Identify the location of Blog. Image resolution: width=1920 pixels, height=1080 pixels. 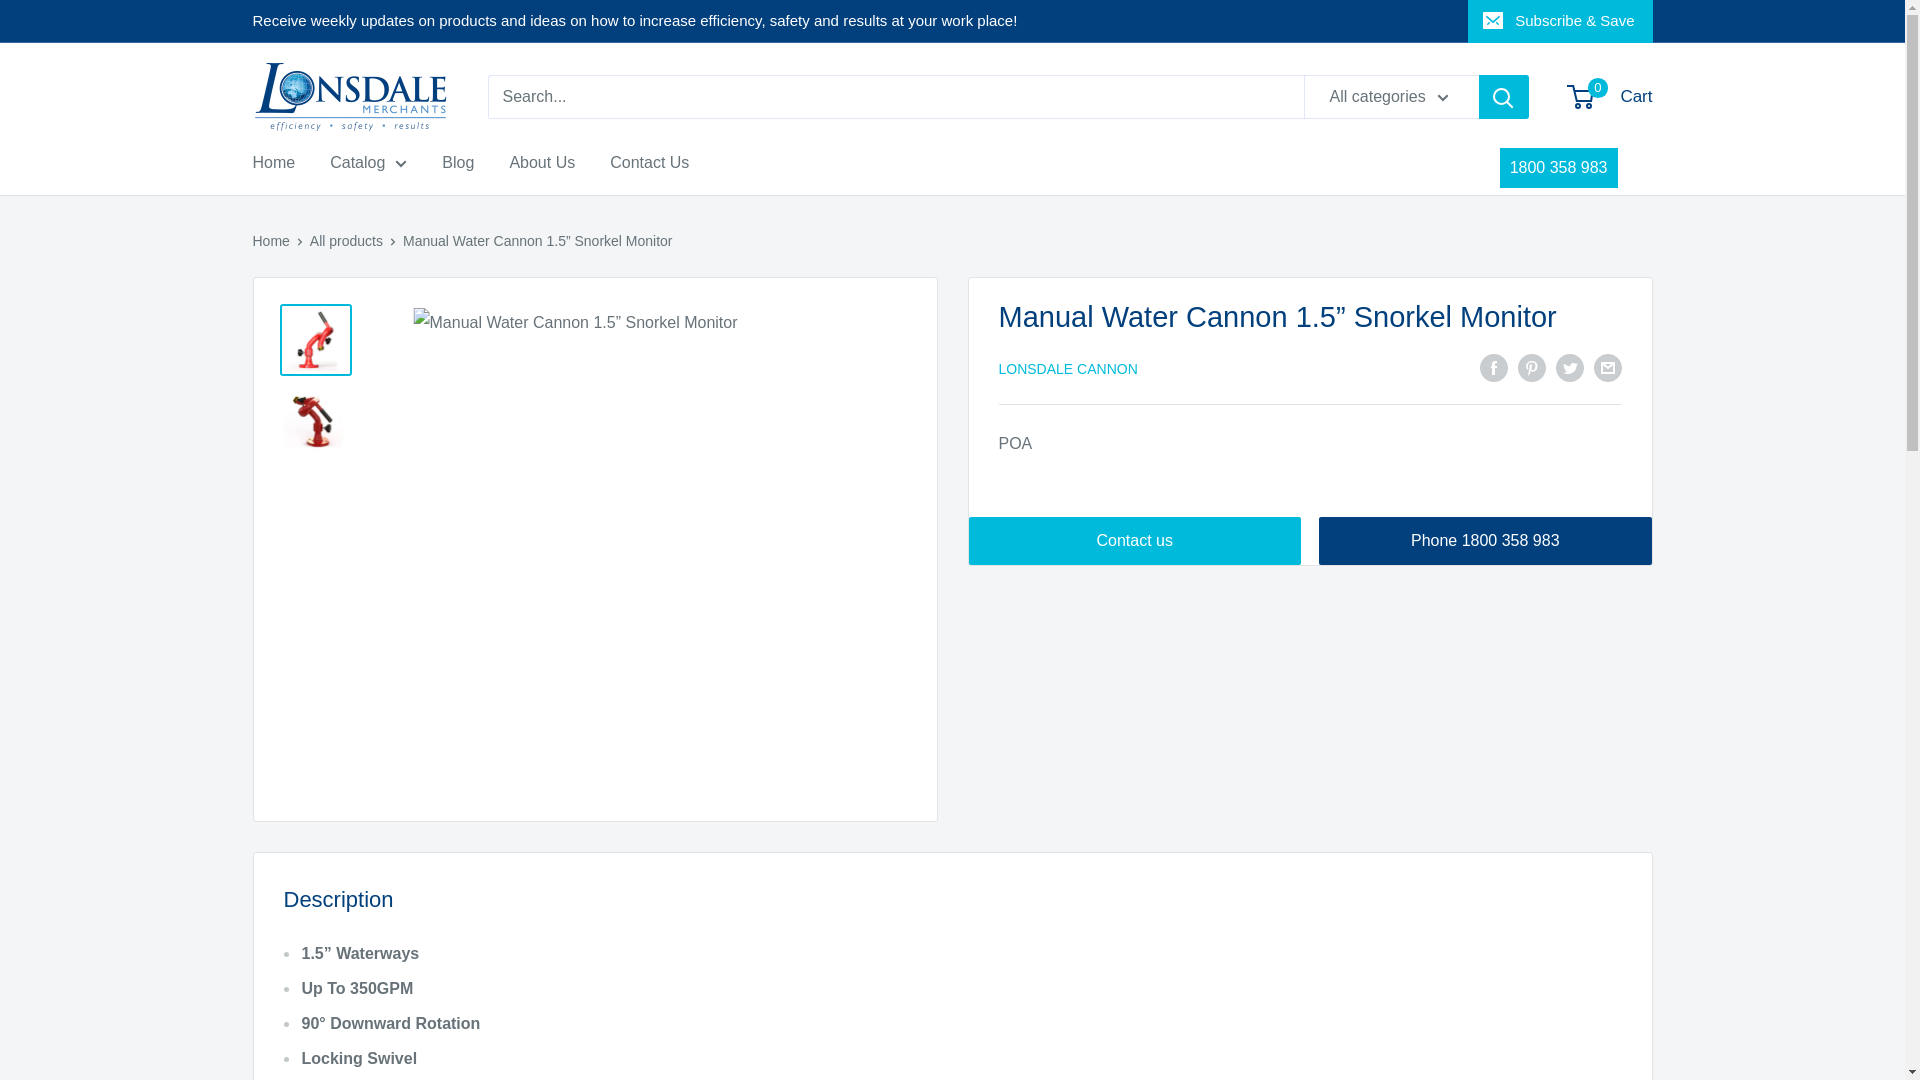
(458, 162).